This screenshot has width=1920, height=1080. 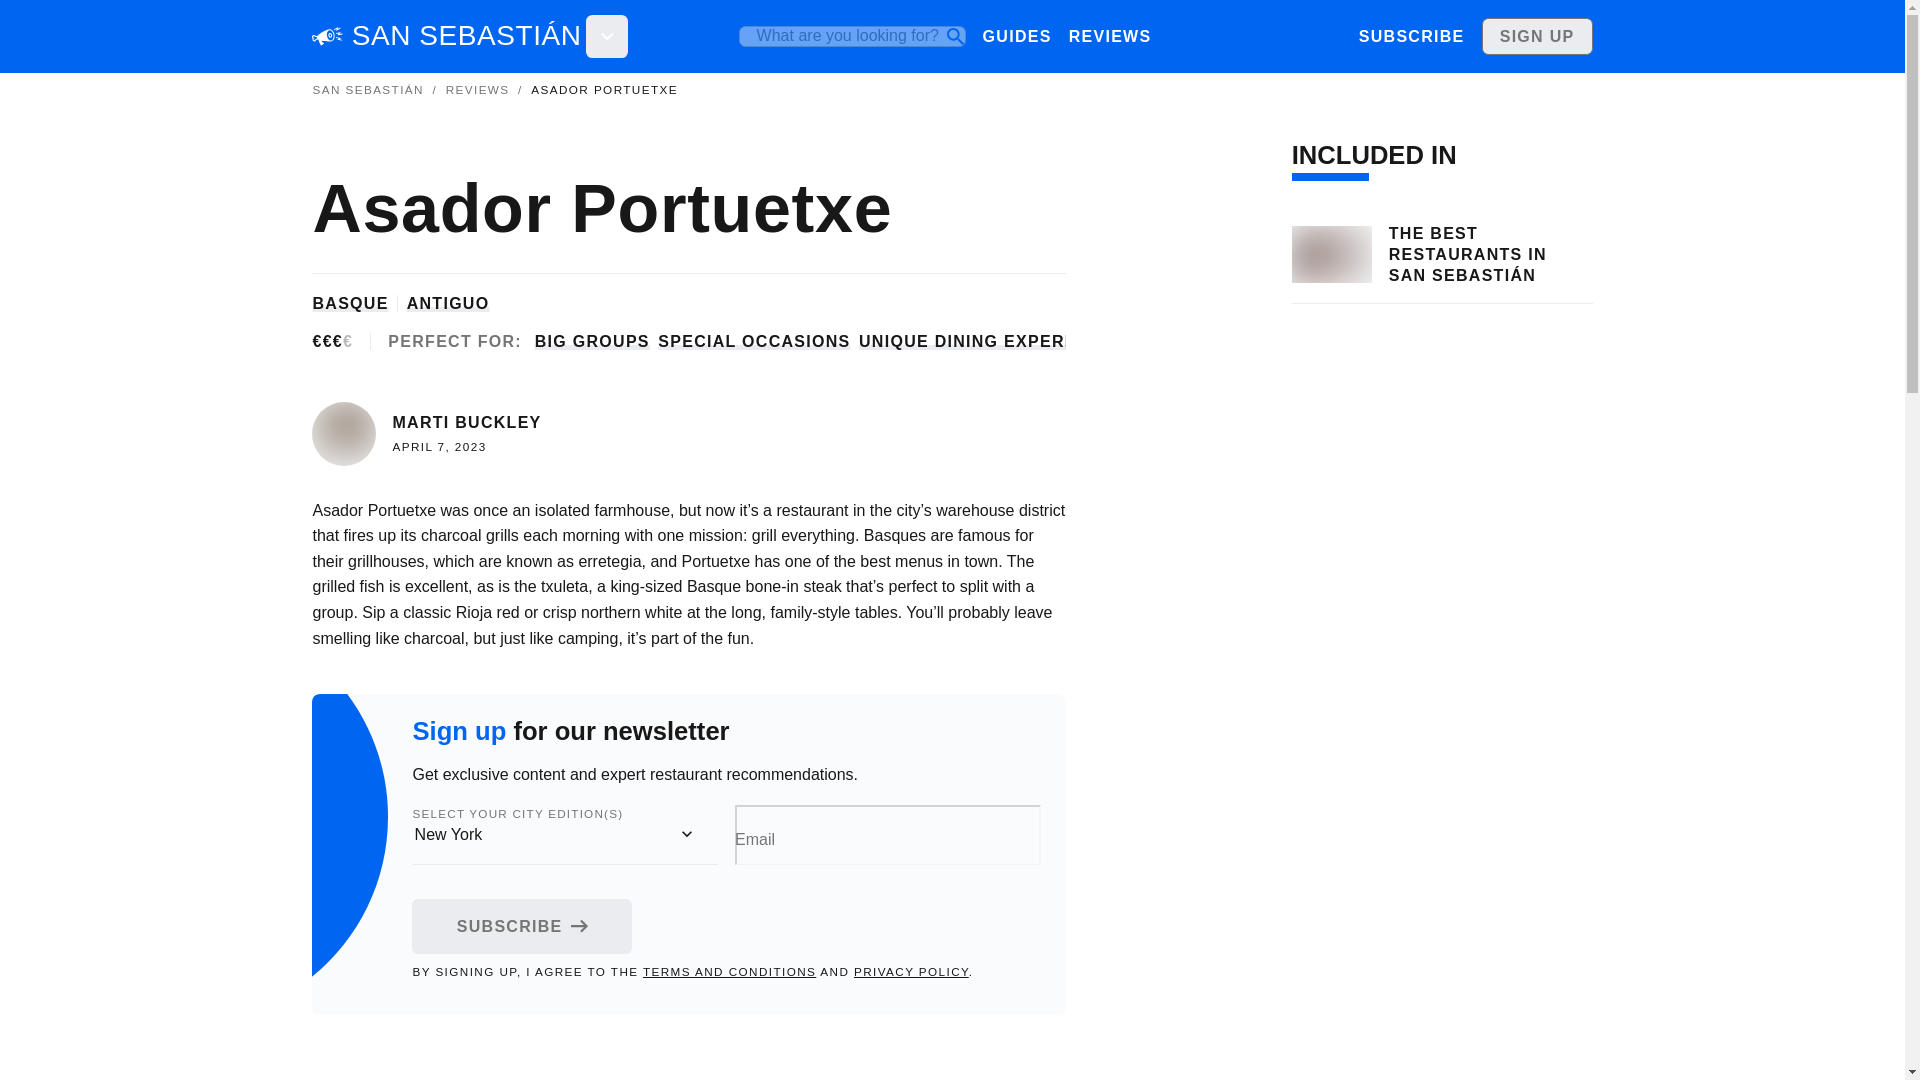 What do you see at coordinates (912, 972) in the screenshot?
I see `PRIVACY POLICY` at bounding box center [912, 972].